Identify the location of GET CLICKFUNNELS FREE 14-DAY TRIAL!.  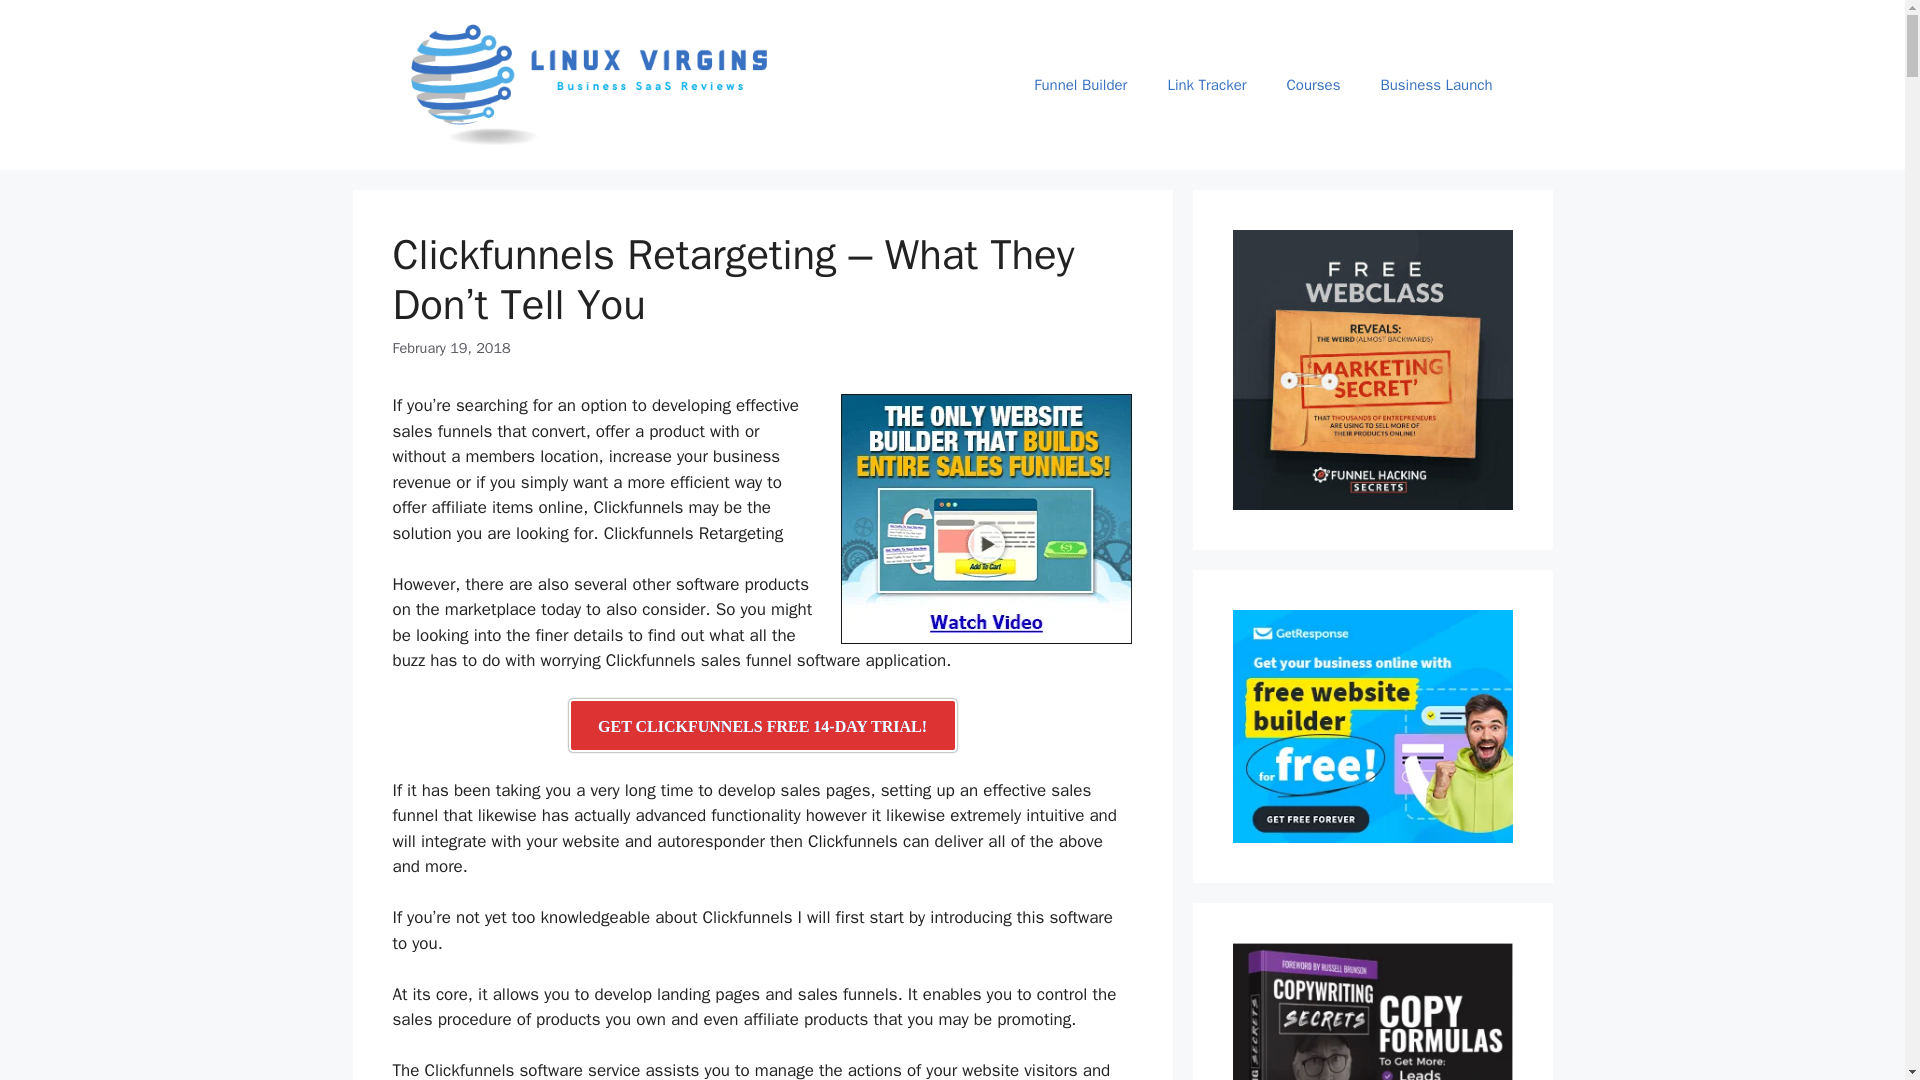
(762, 724).